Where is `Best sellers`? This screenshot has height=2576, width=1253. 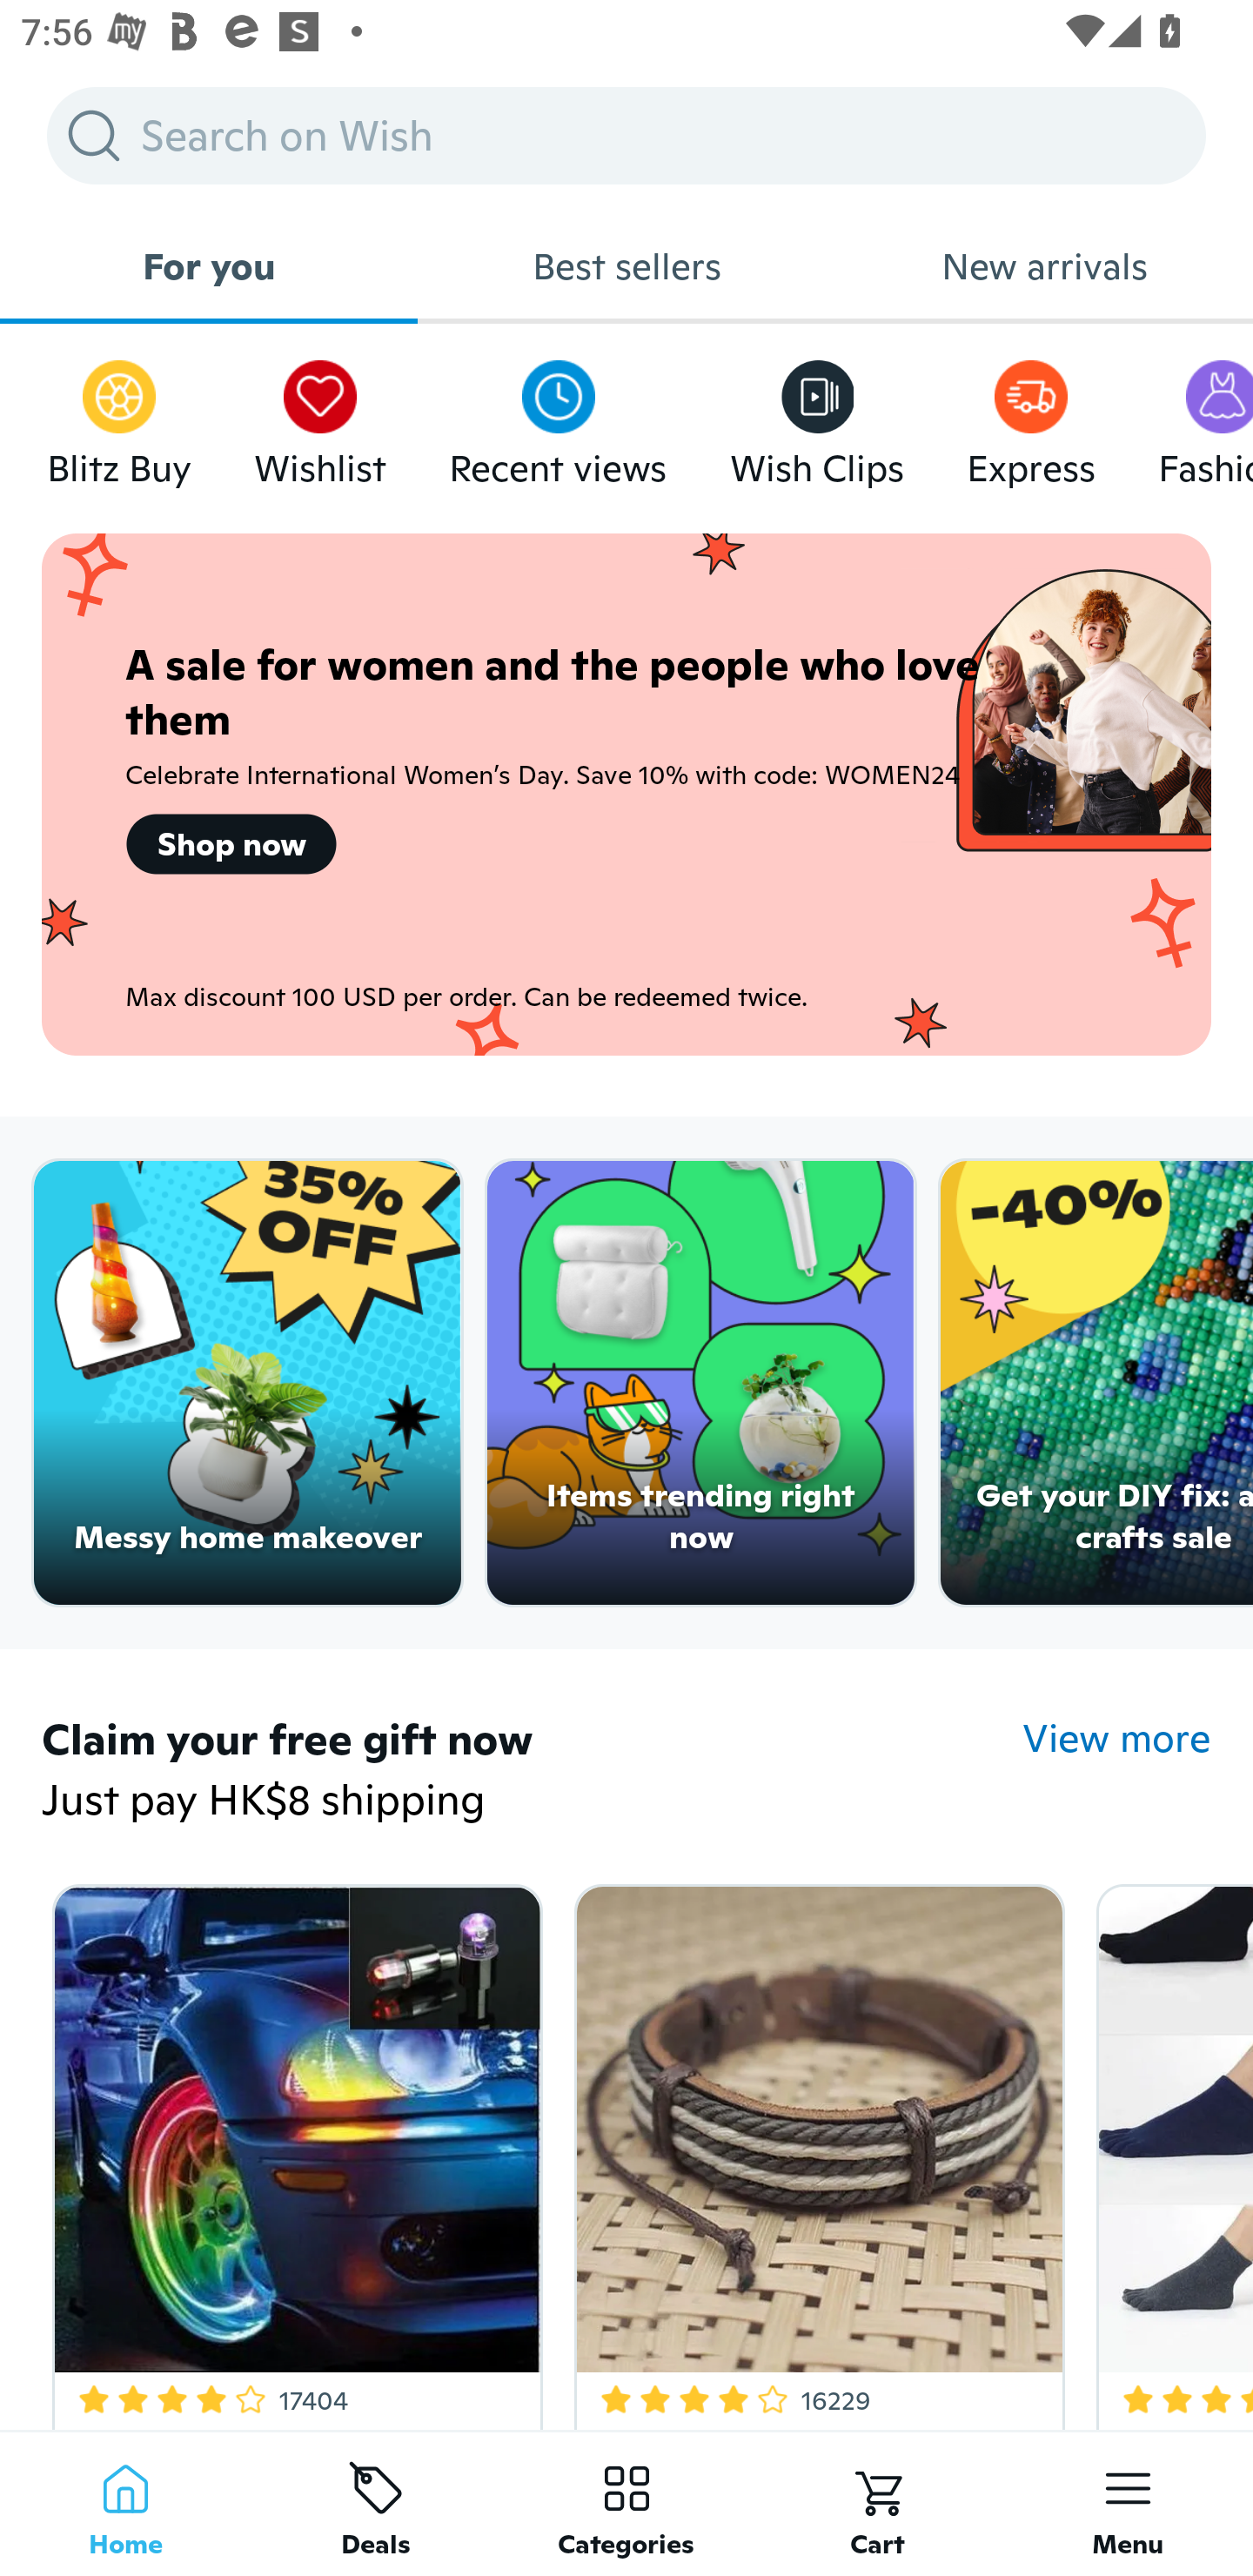
Best sellers is located at coordinates (626, 266).